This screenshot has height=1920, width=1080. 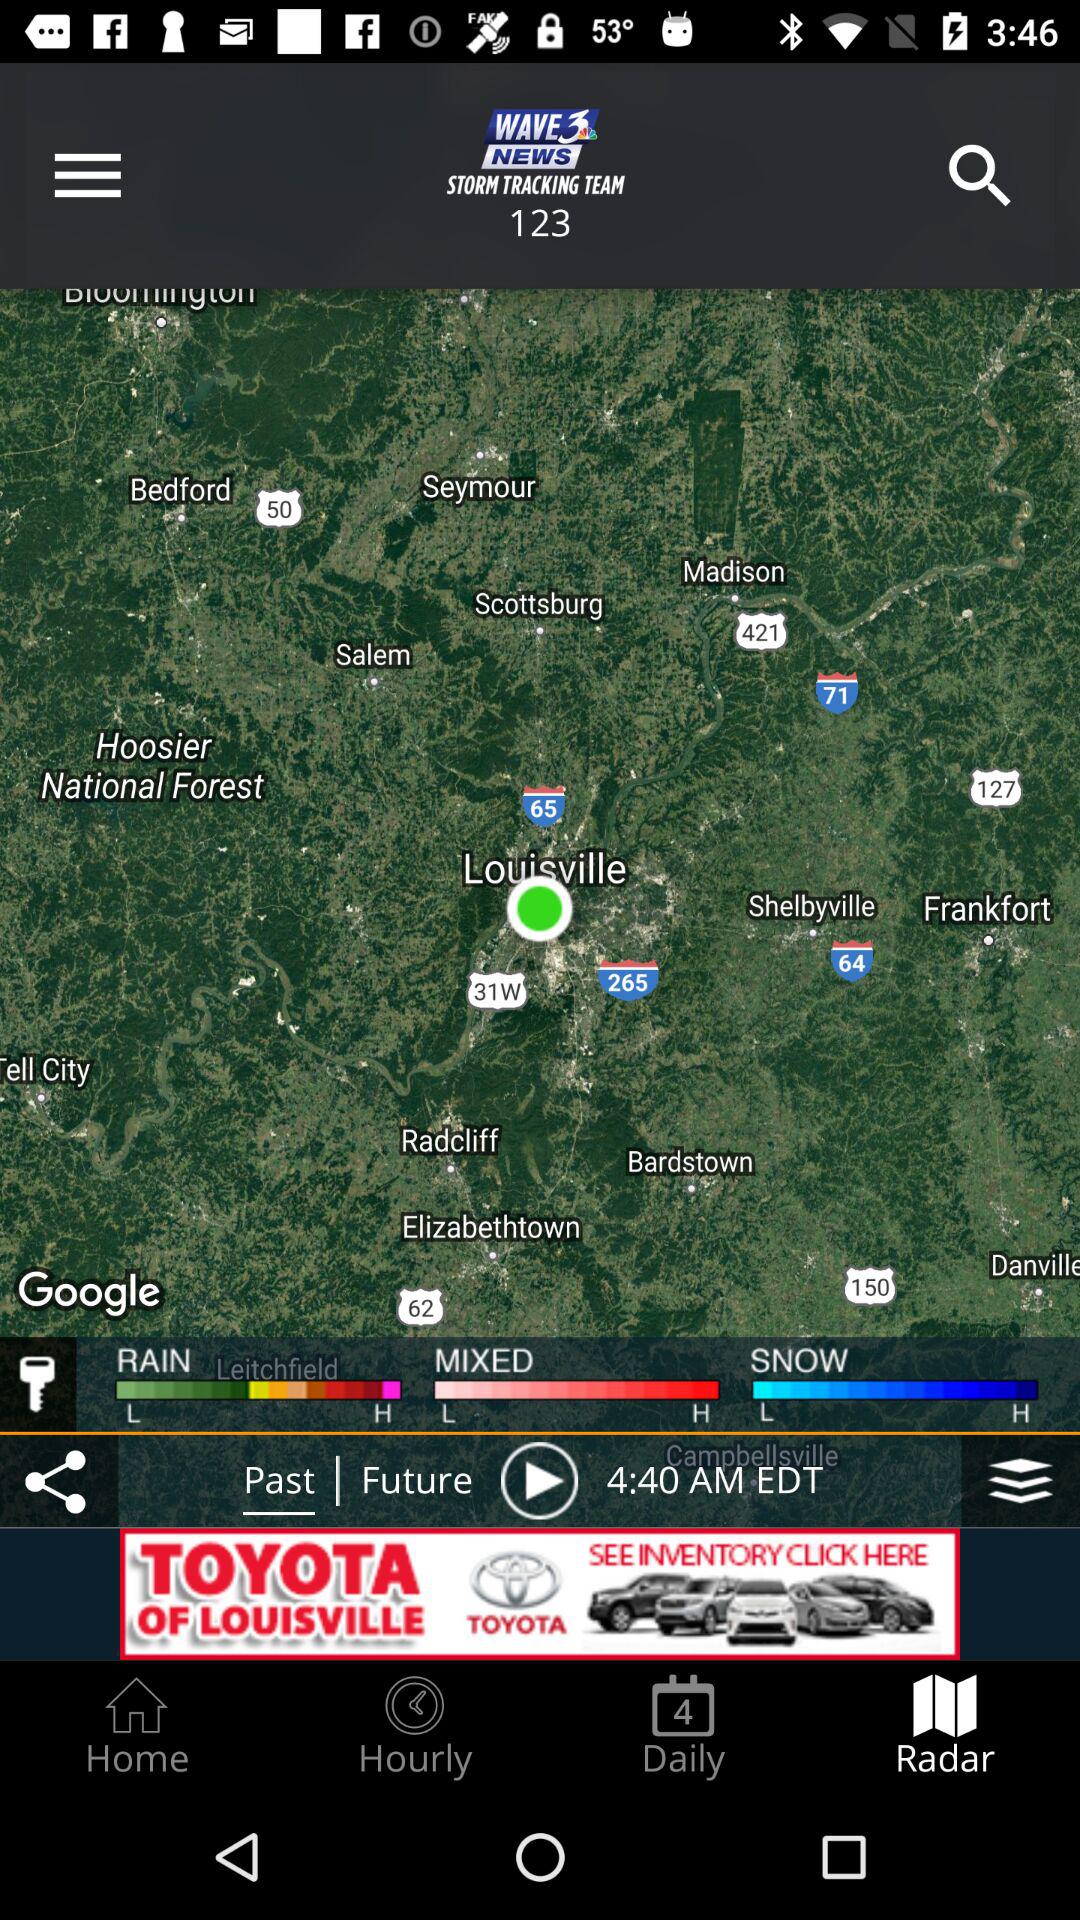 I want to click on press item next to 4 40 am, so click(x=539, y=1480).